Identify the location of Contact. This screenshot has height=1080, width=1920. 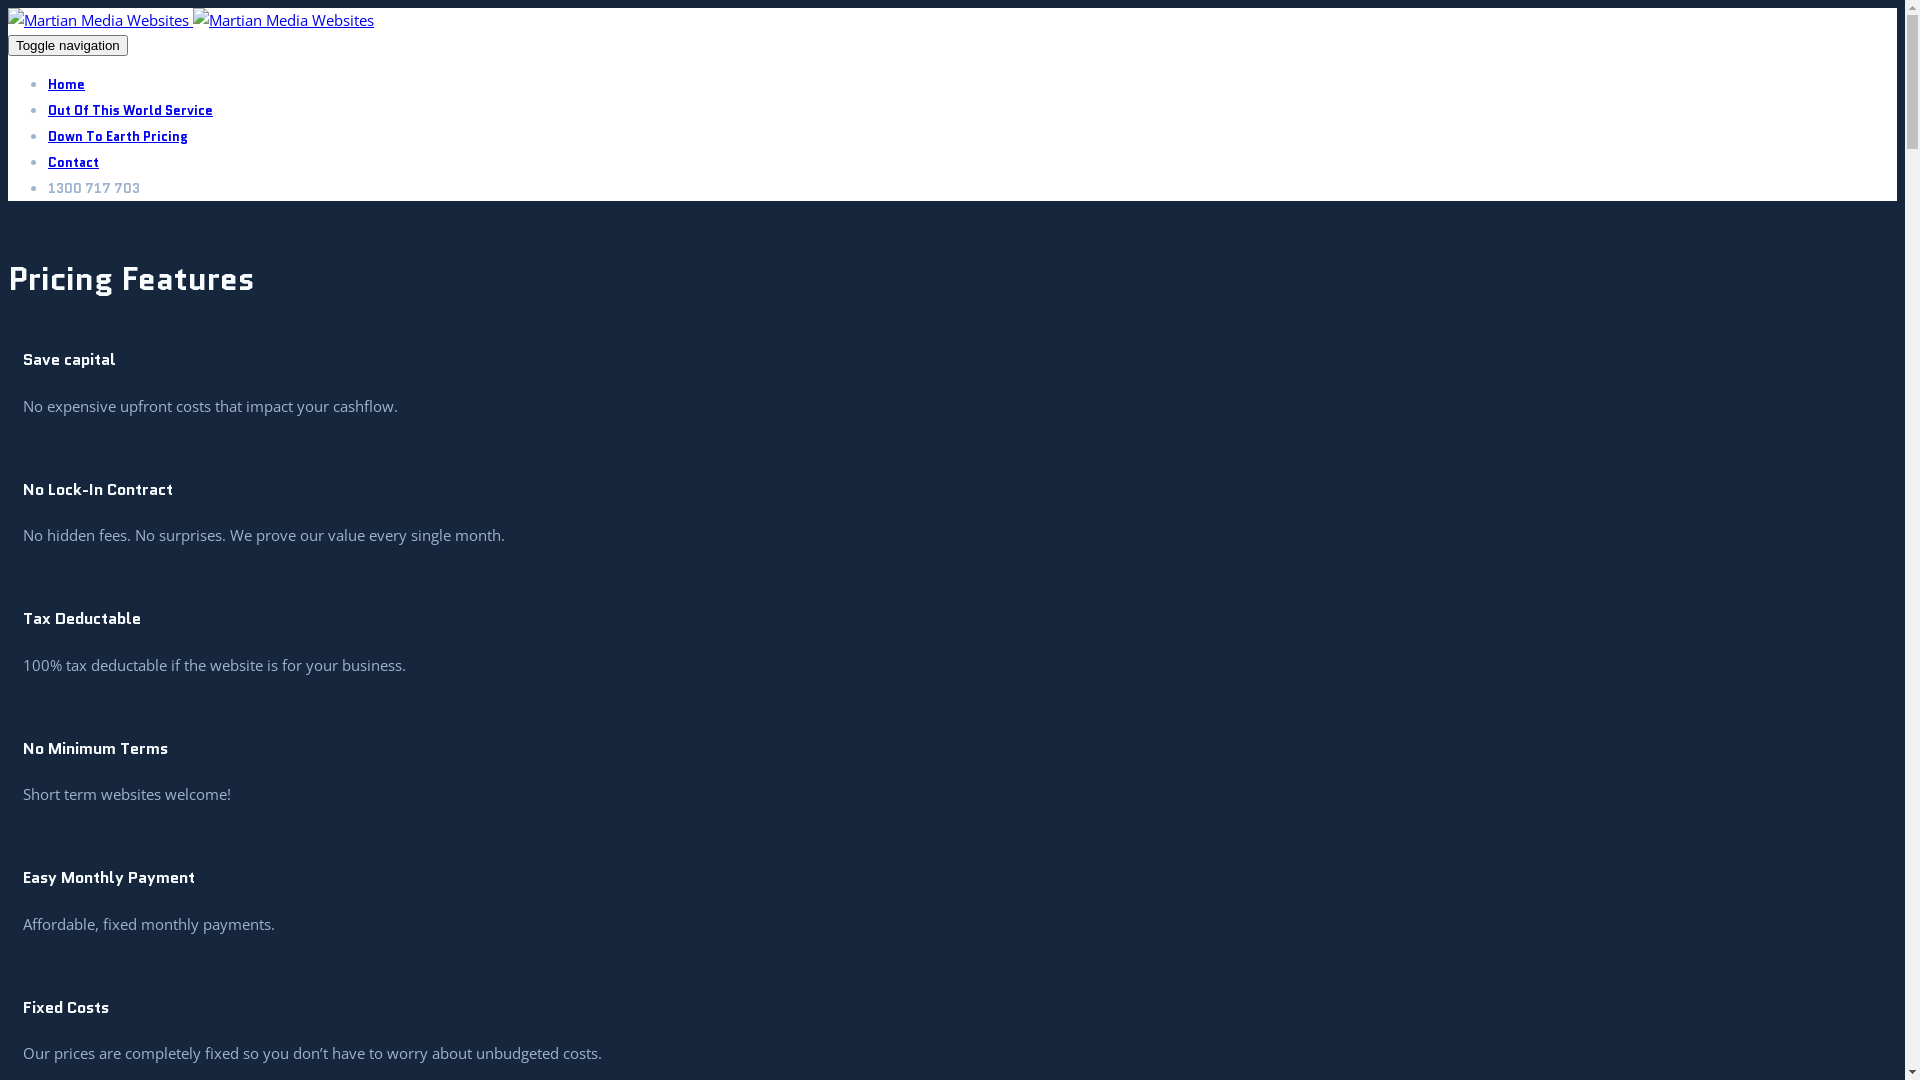
(74, 162).